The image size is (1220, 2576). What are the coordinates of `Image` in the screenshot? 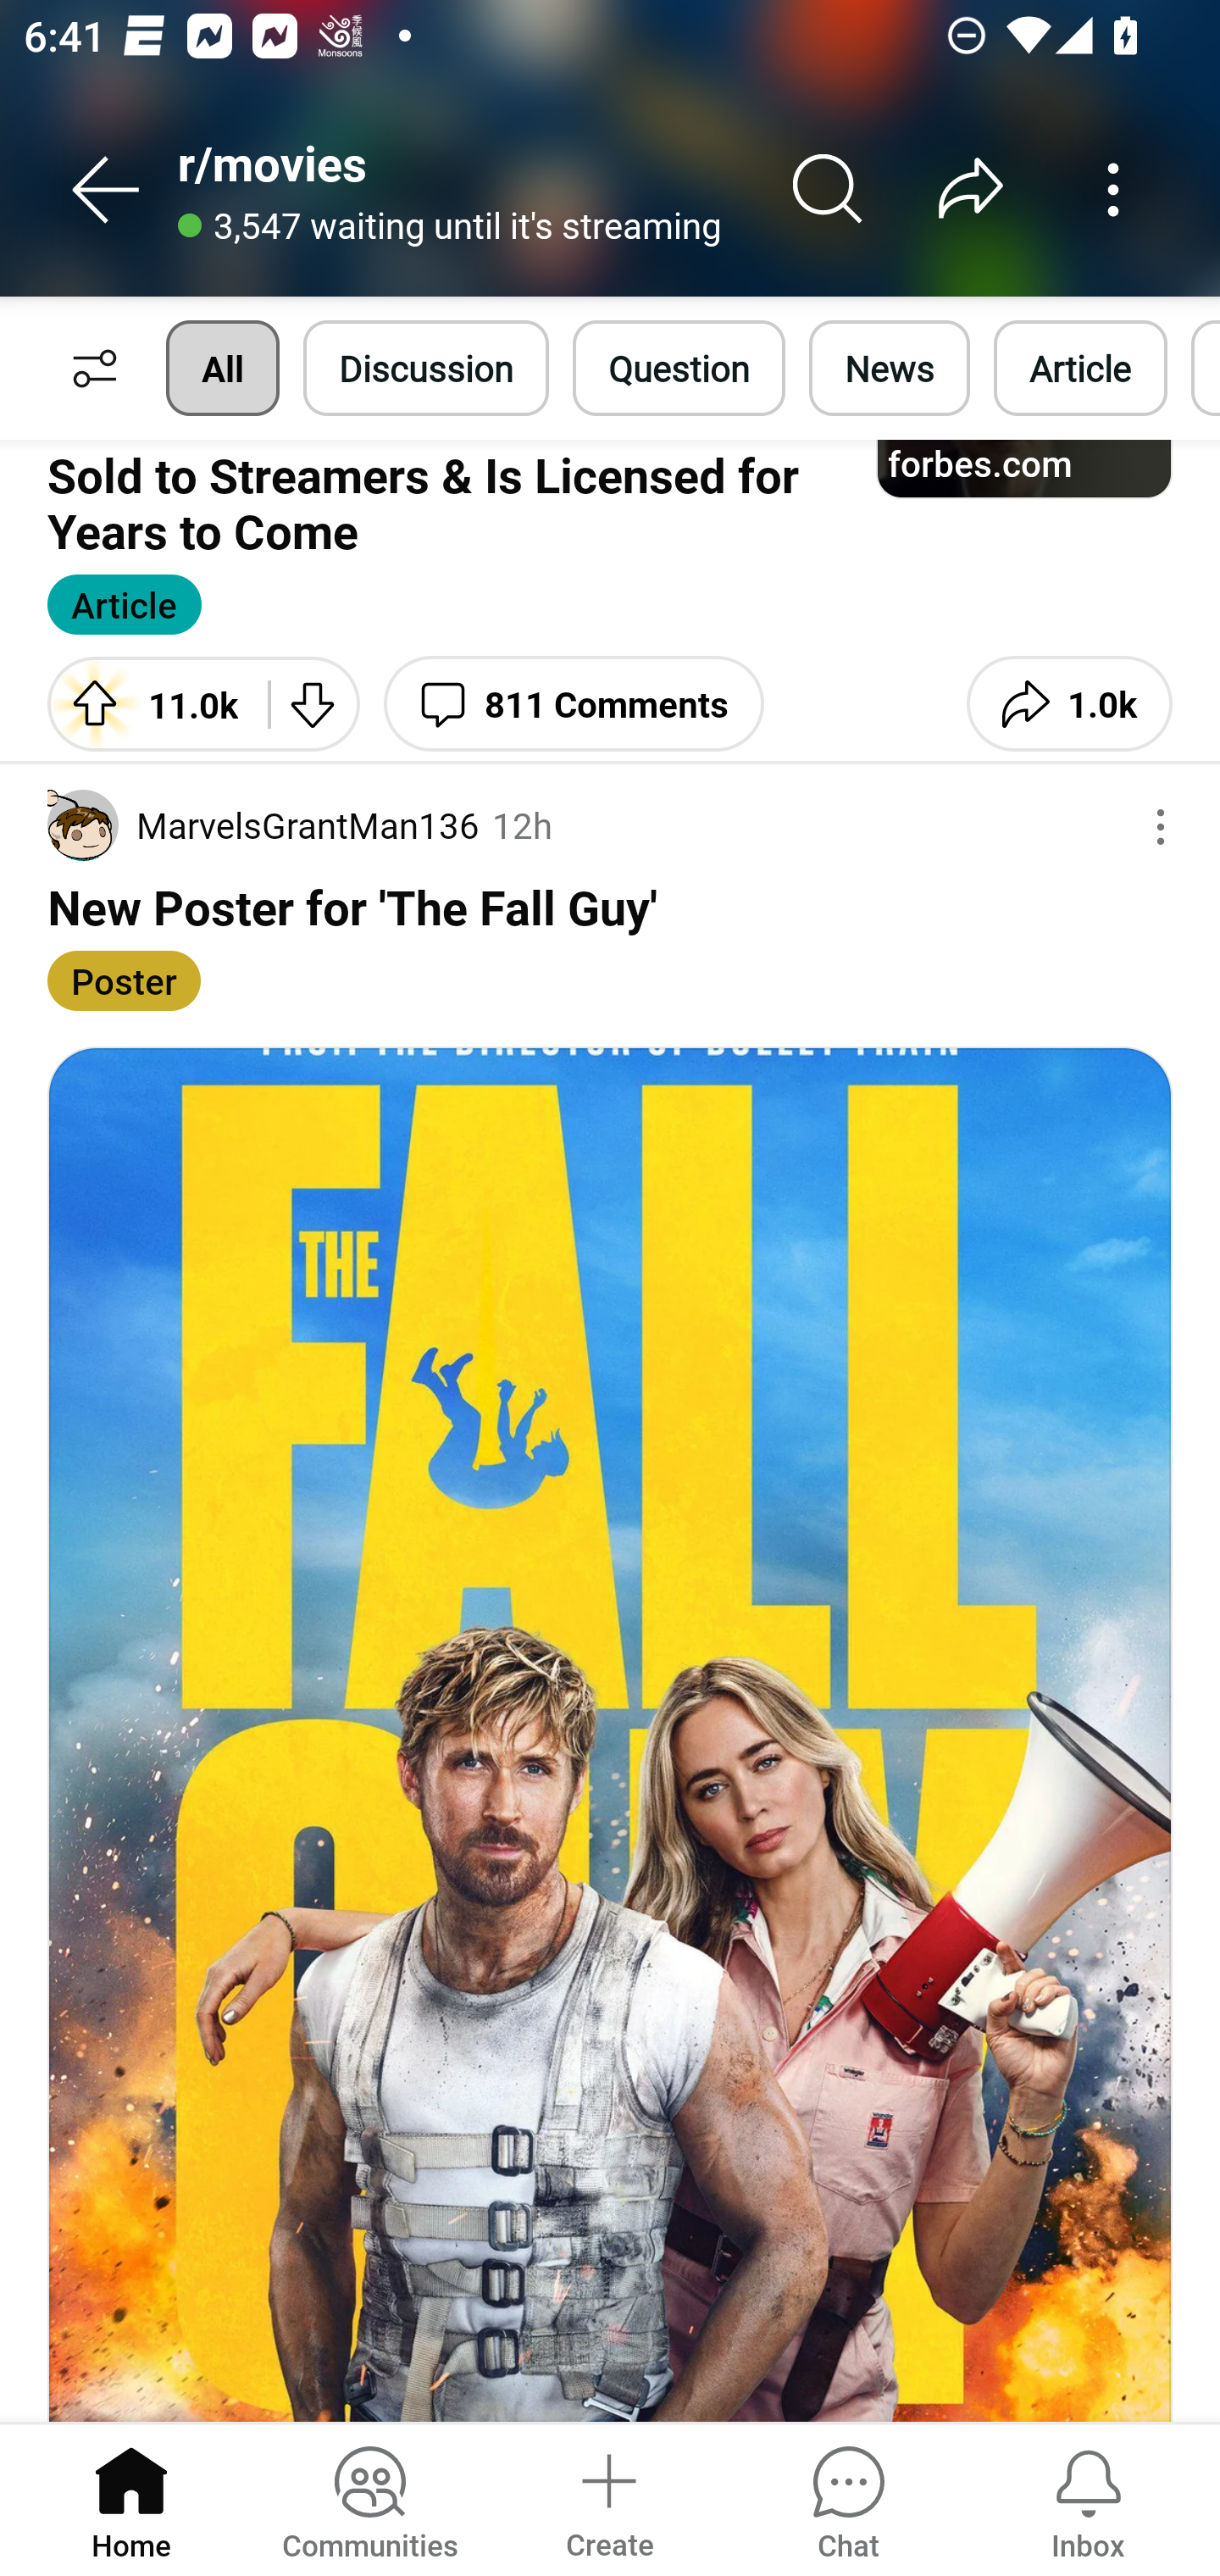 It's located at (610, 1734).